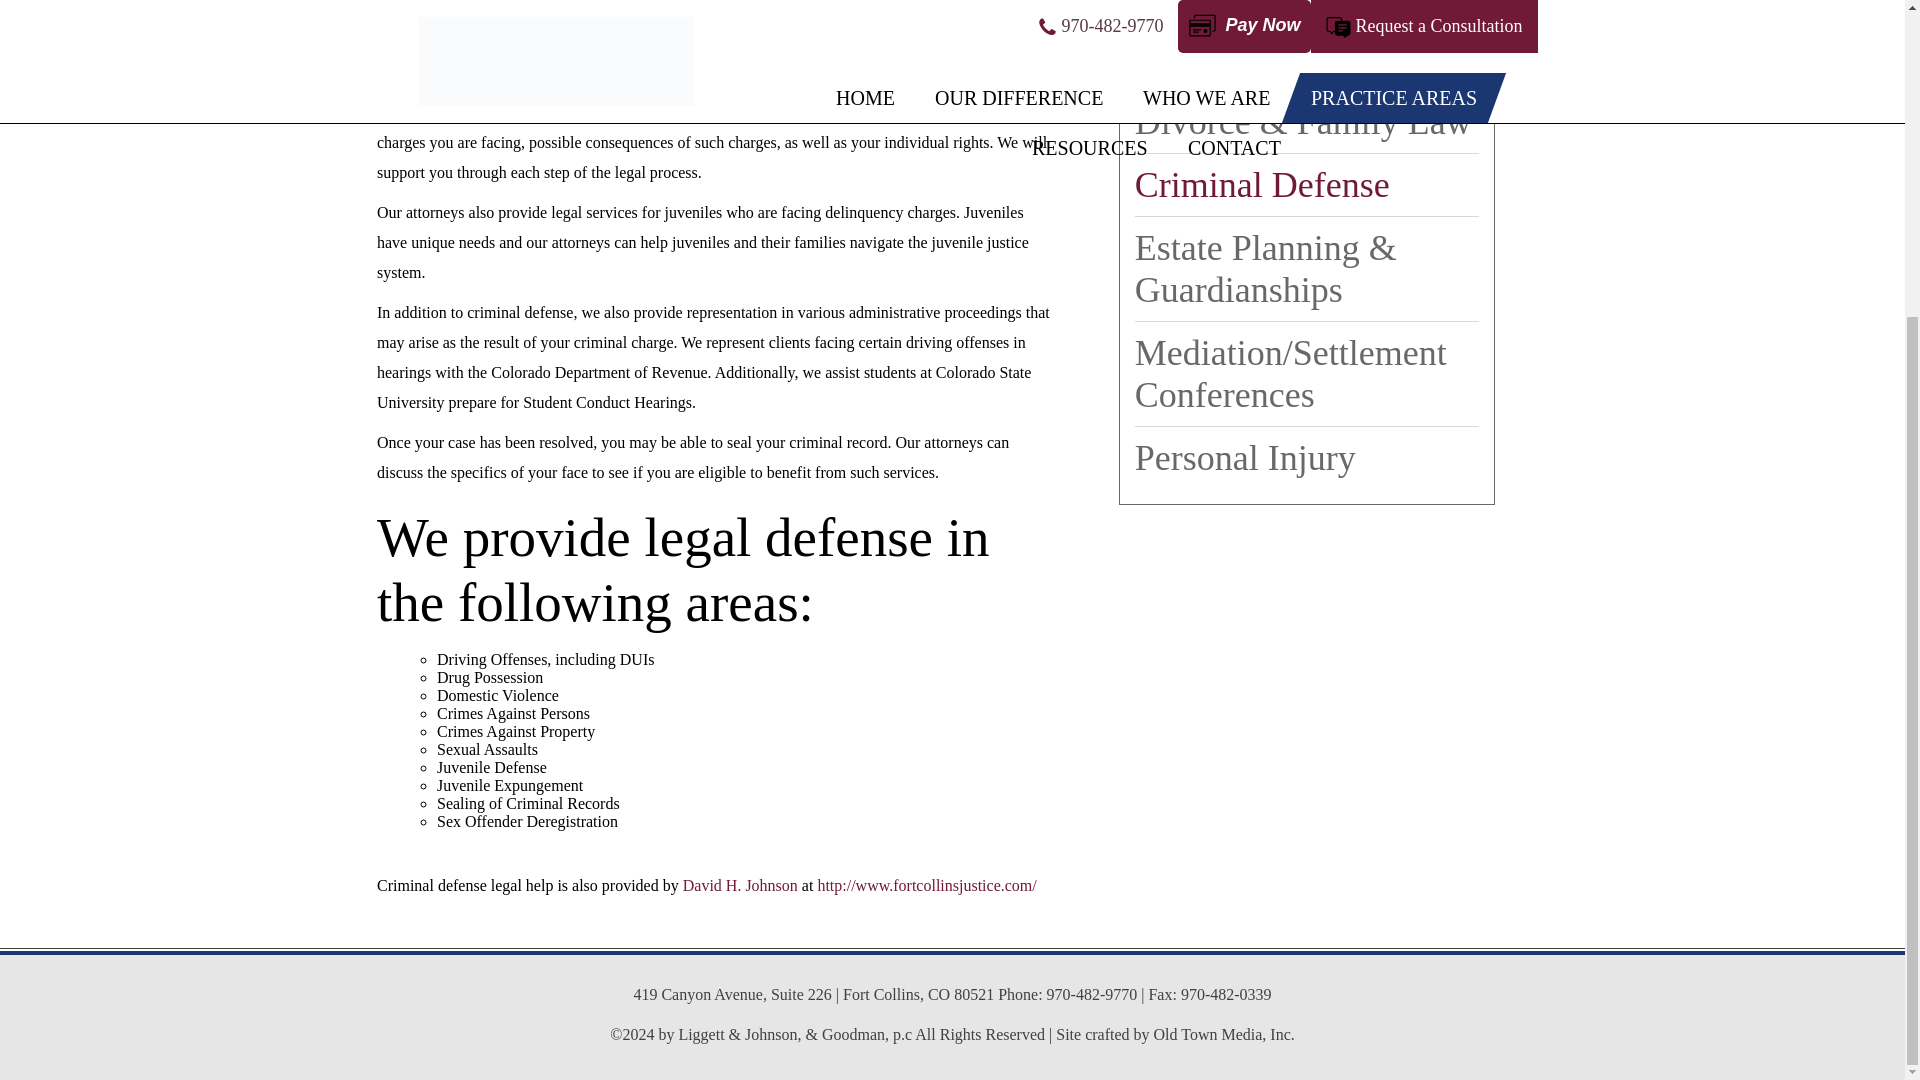 The width and height of the screenshot is (1920, 1080). What do you see at coordinates (552, 112) in the screenshot?
I see `Sarah E. Liggett` at bounding box center [552, 112].